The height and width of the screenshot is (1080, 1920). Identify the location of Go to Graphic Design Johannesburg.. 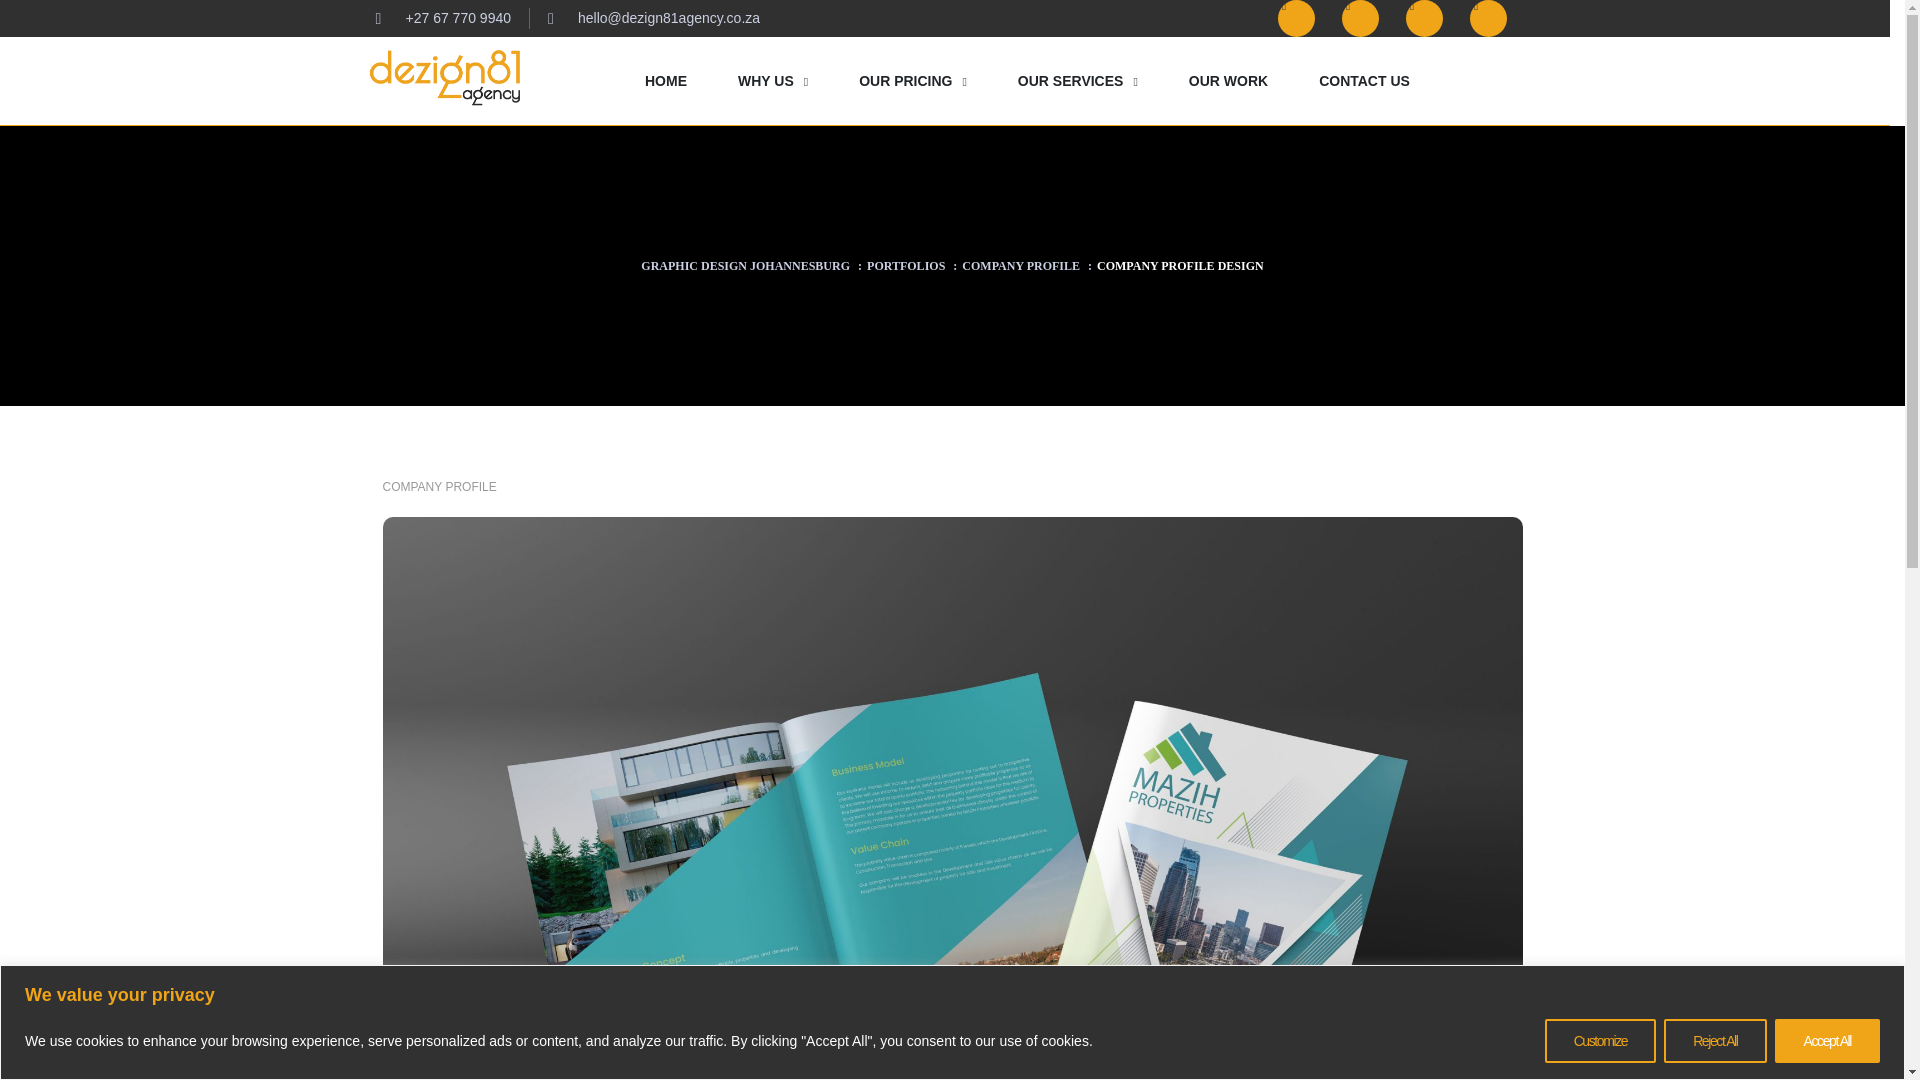
(746, 266).